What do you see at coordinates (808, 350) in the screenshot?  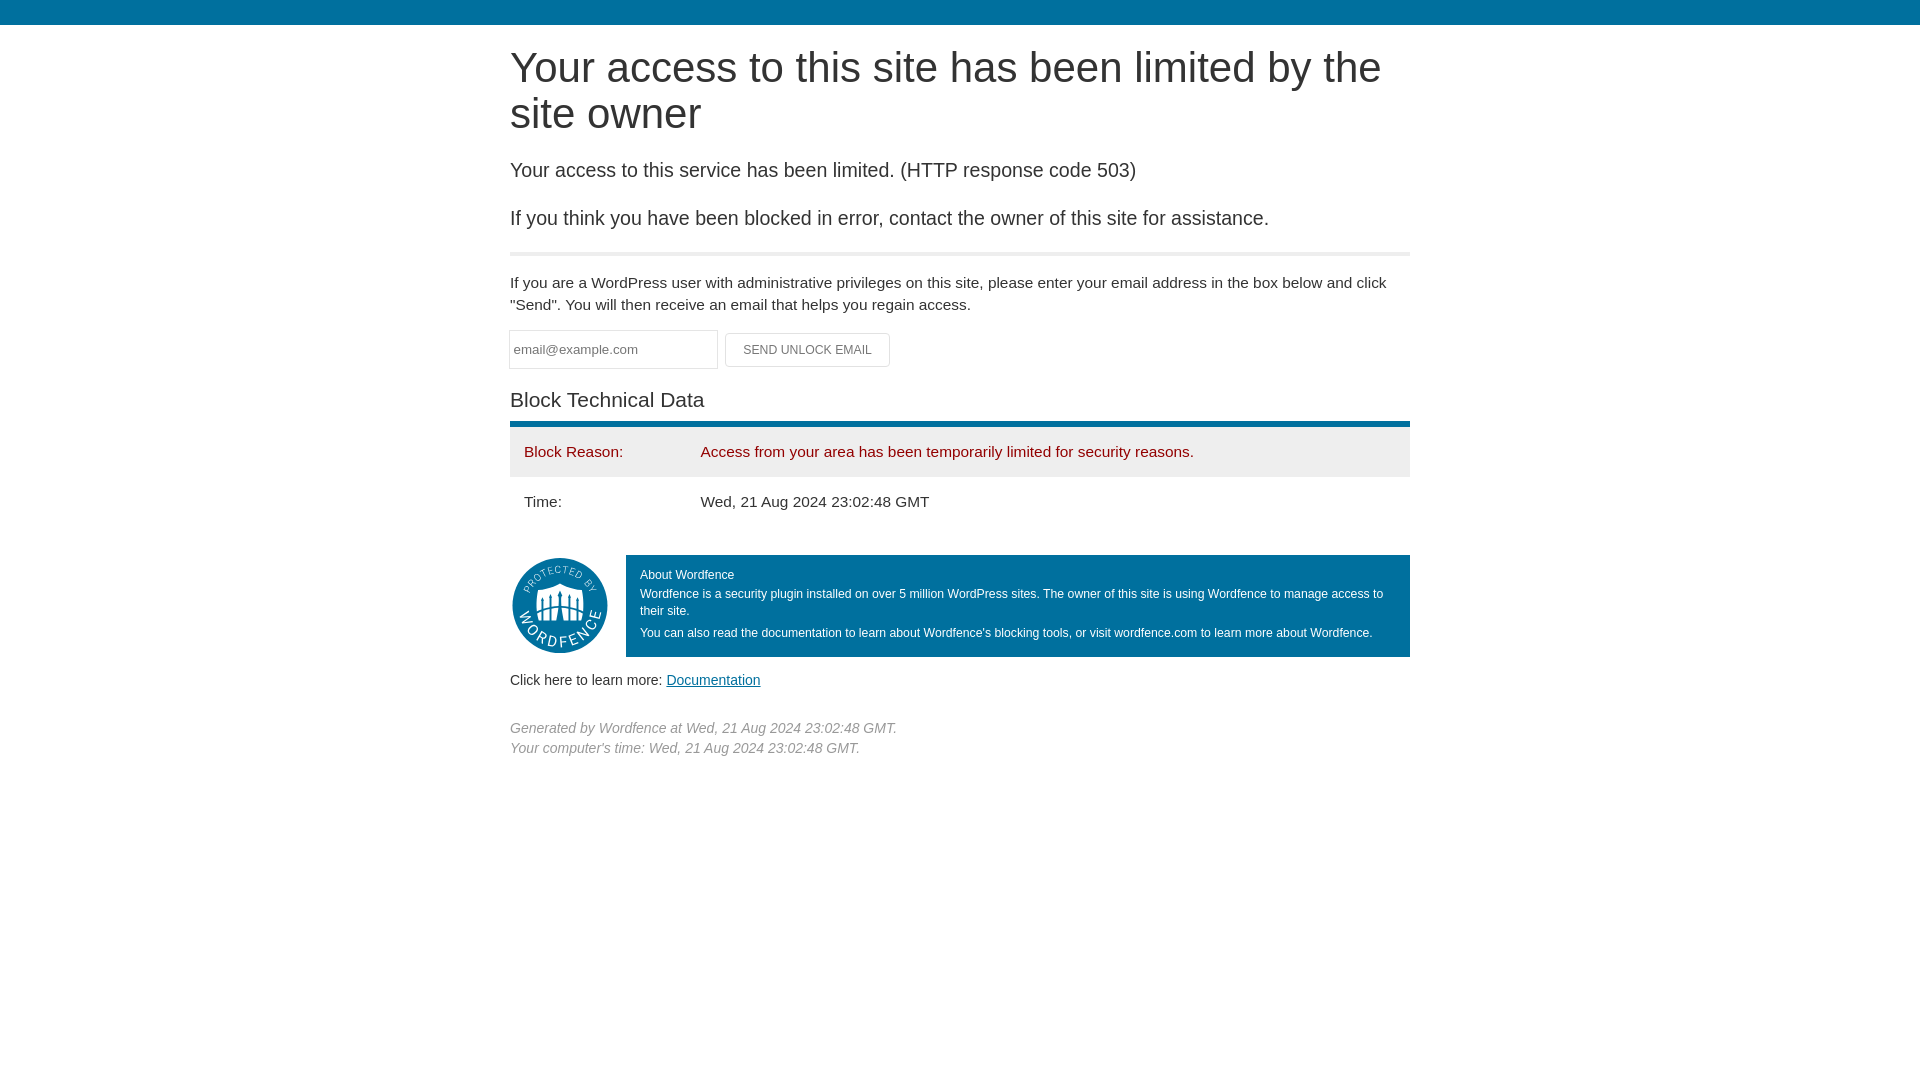 I see `Send Unlock Email` at bounding box center [808, 350].